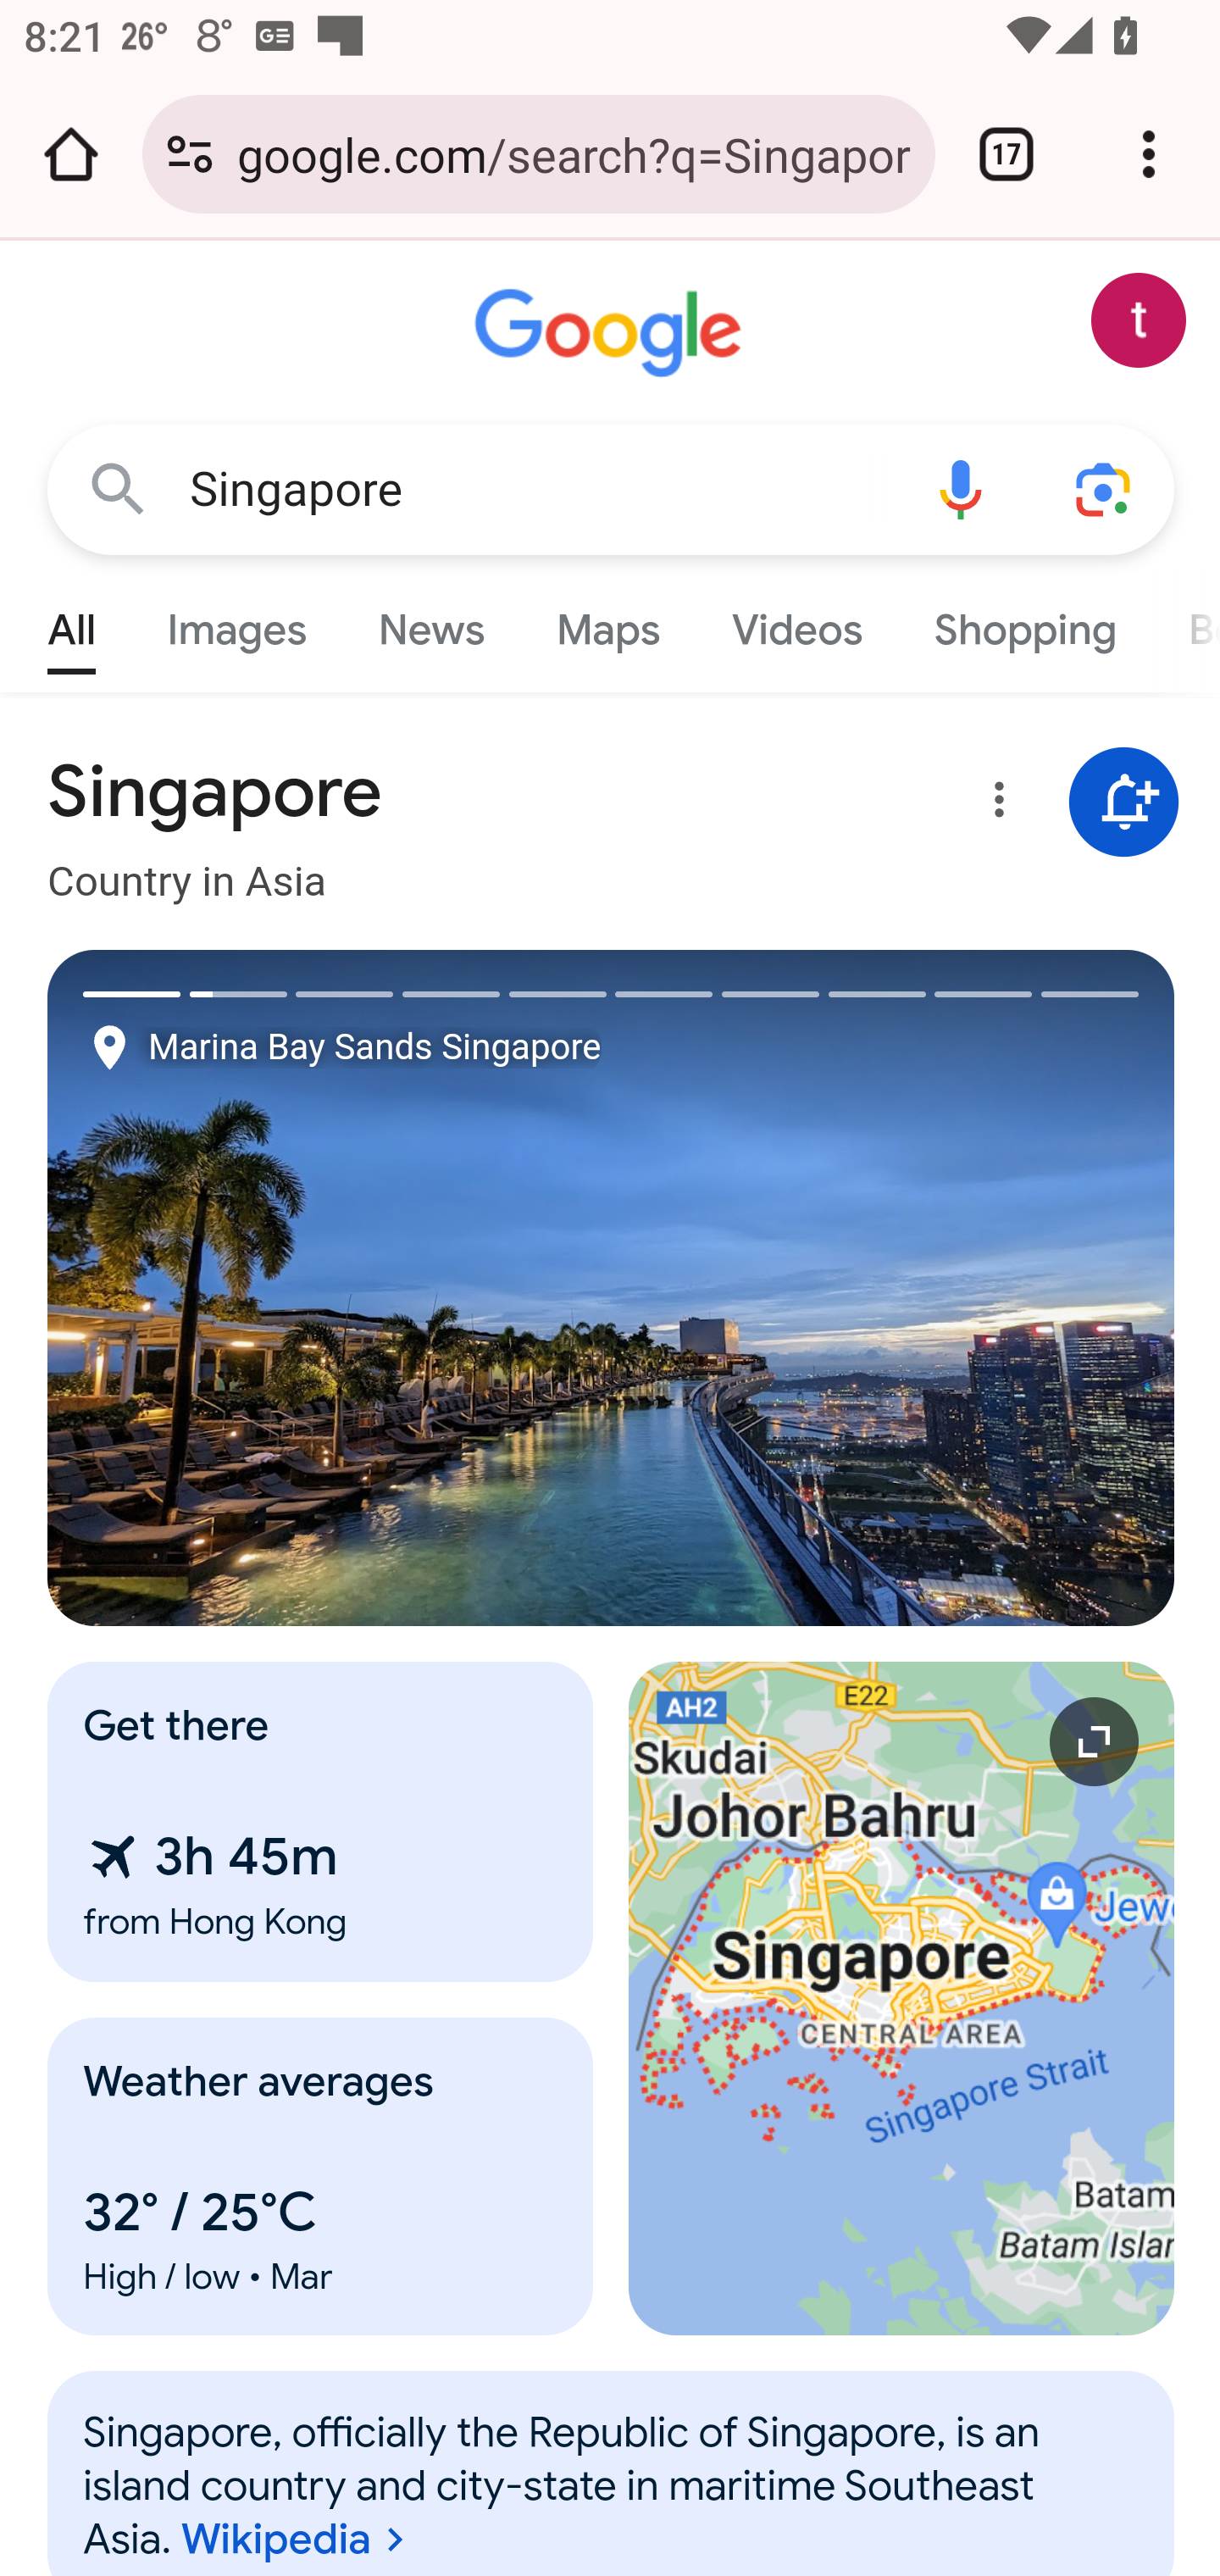 This screenshot has width=1220, height=2576. Describe the element at coordinates (994, 805) in the screenshot. I see `More options` at that location.